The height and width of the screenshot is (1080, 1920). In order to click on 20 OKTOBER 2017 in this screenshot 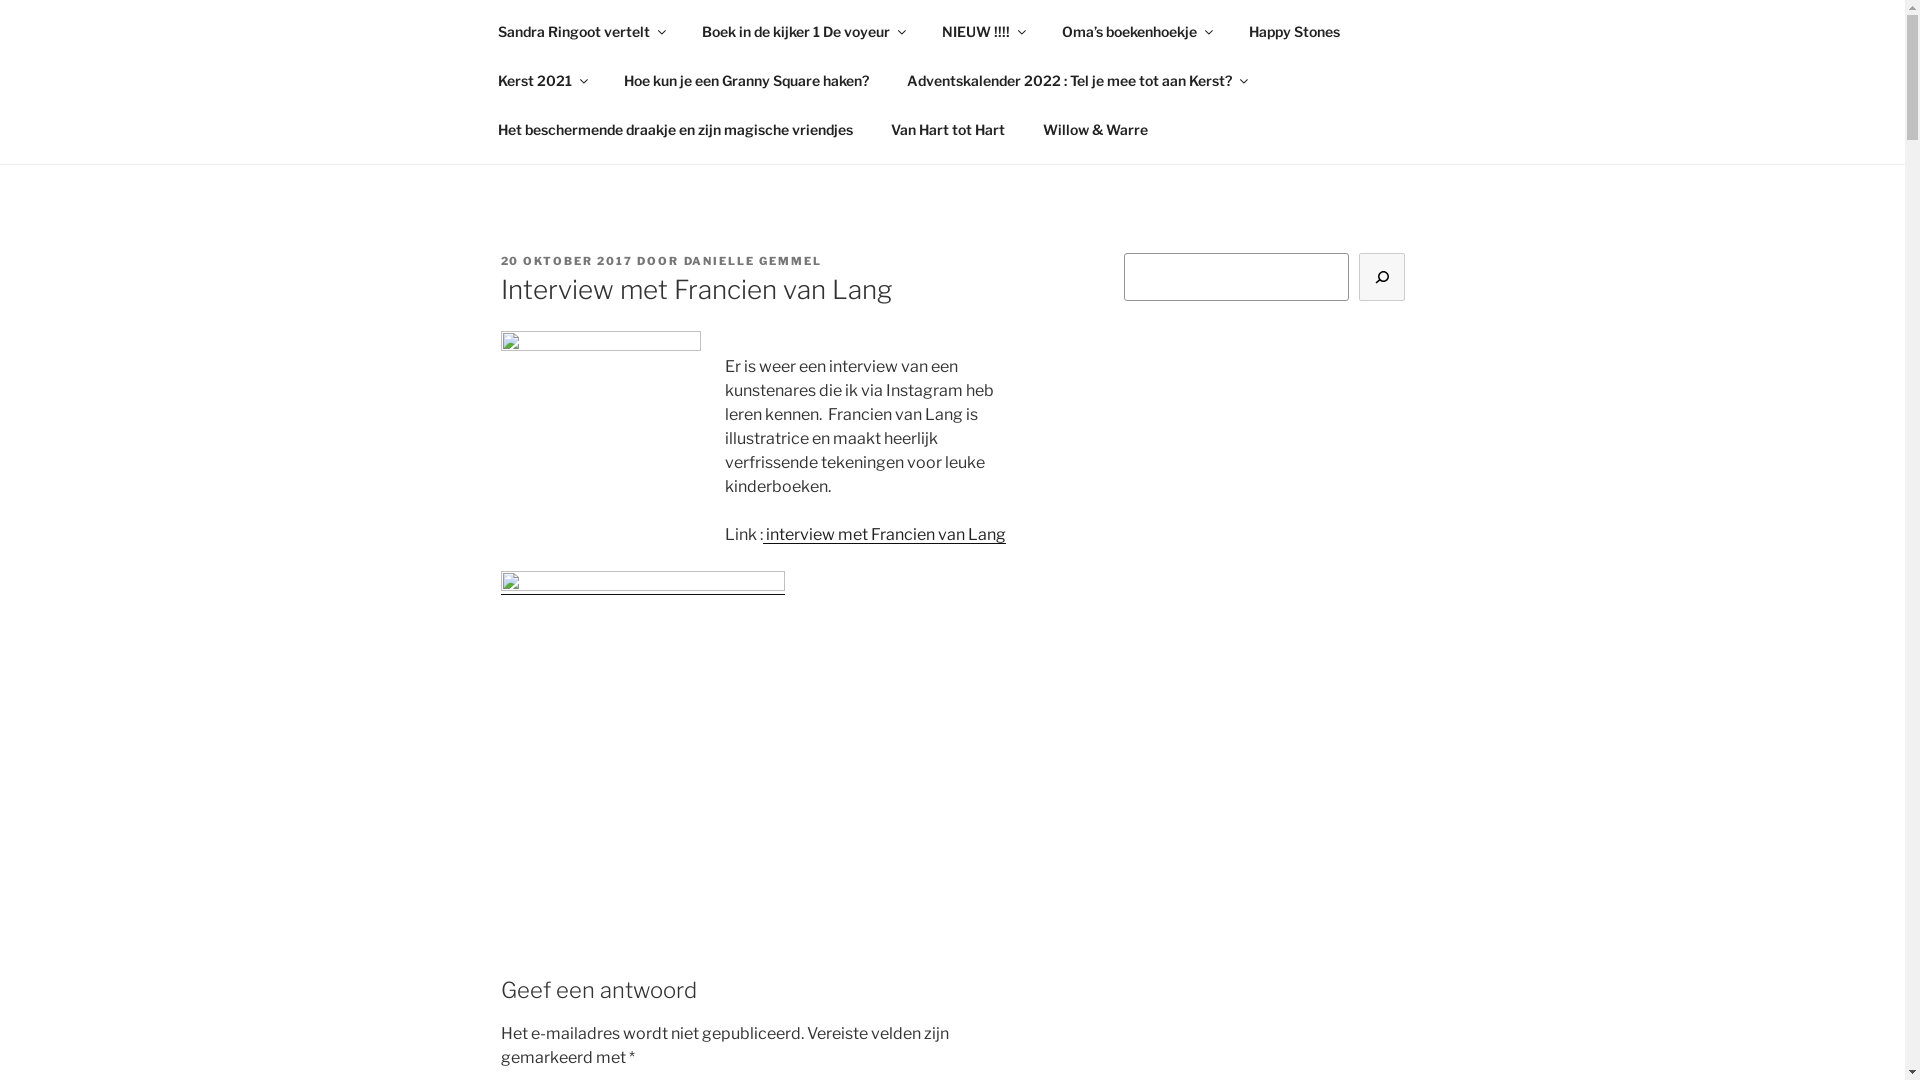, I will do `click(566, 261)`.